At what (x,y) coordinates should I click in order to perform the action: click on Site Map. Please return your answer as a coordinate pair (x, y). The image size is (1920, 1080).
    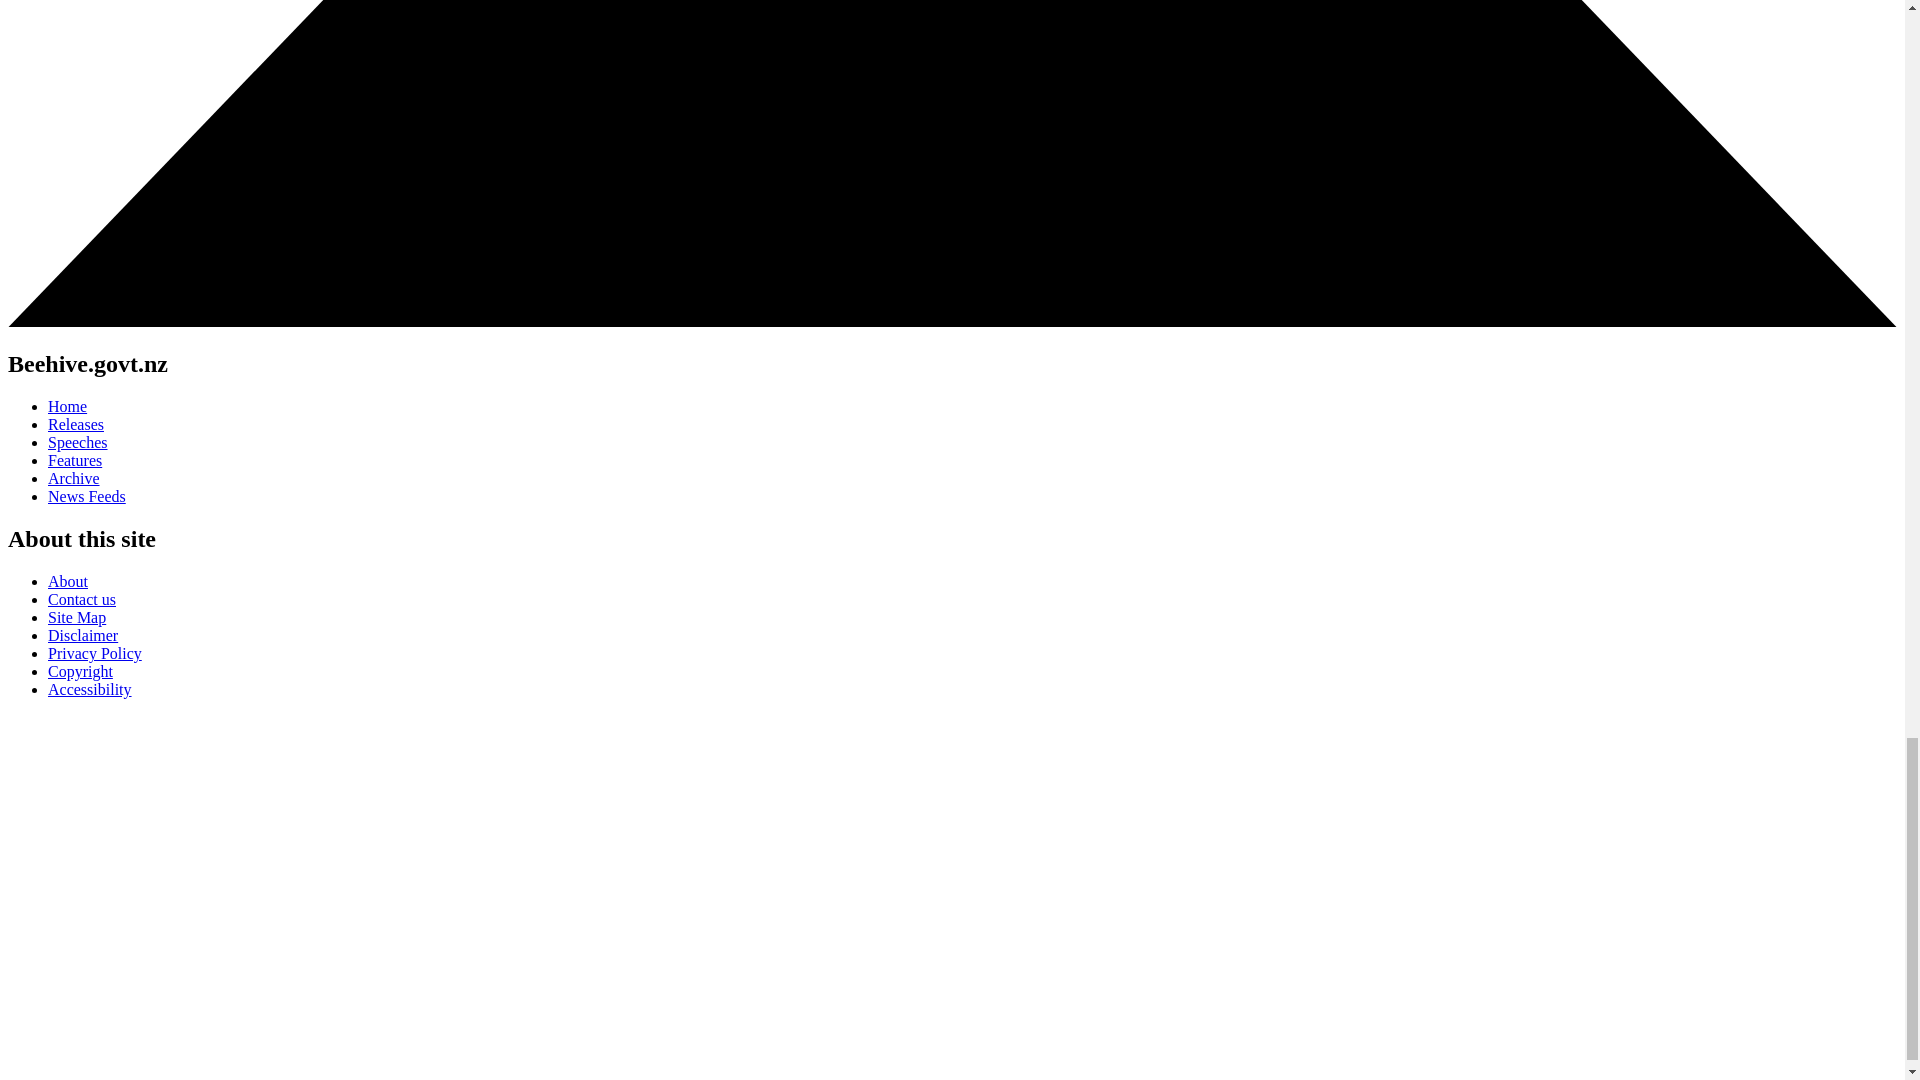
    Looking at the image, I should click on (76, 618).